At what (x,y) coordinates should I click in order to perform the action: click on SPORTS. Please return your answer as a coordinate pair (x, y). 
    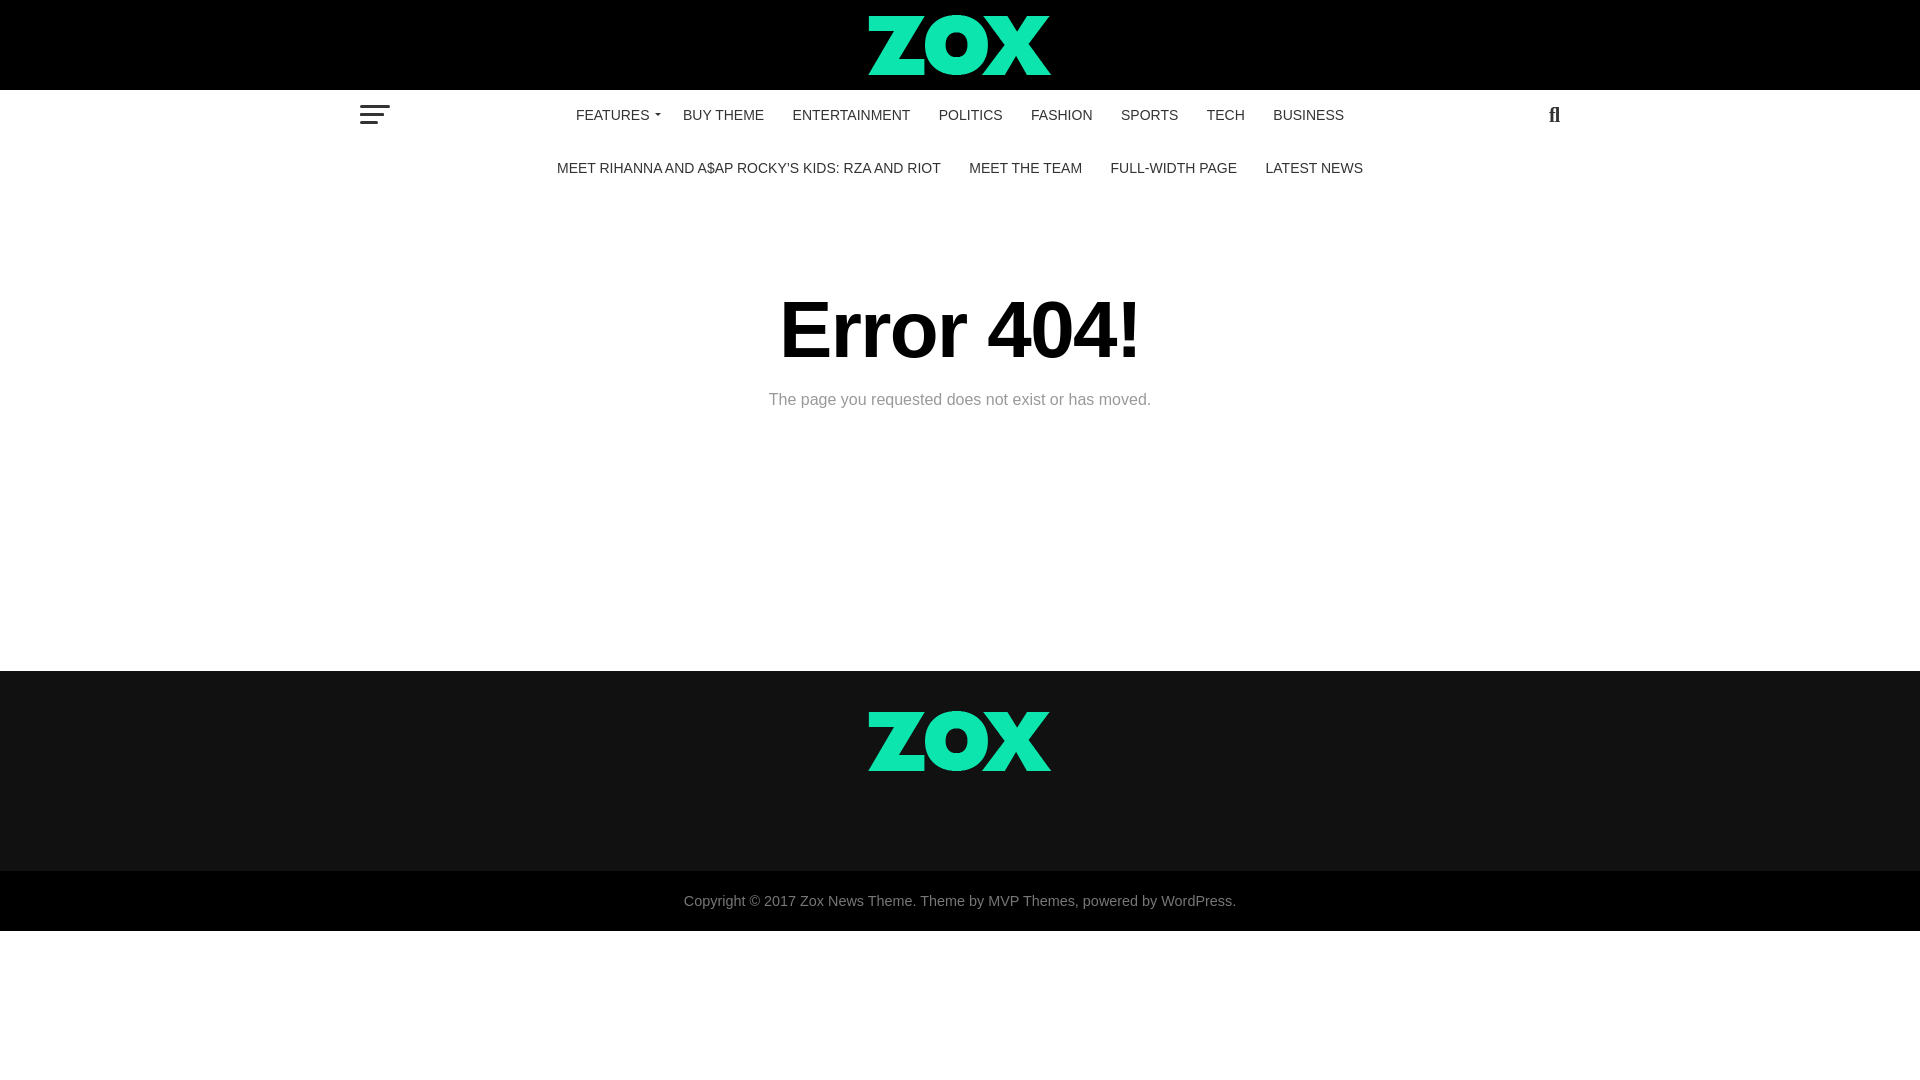
    Looking at the image, I should click on (1150, 114).